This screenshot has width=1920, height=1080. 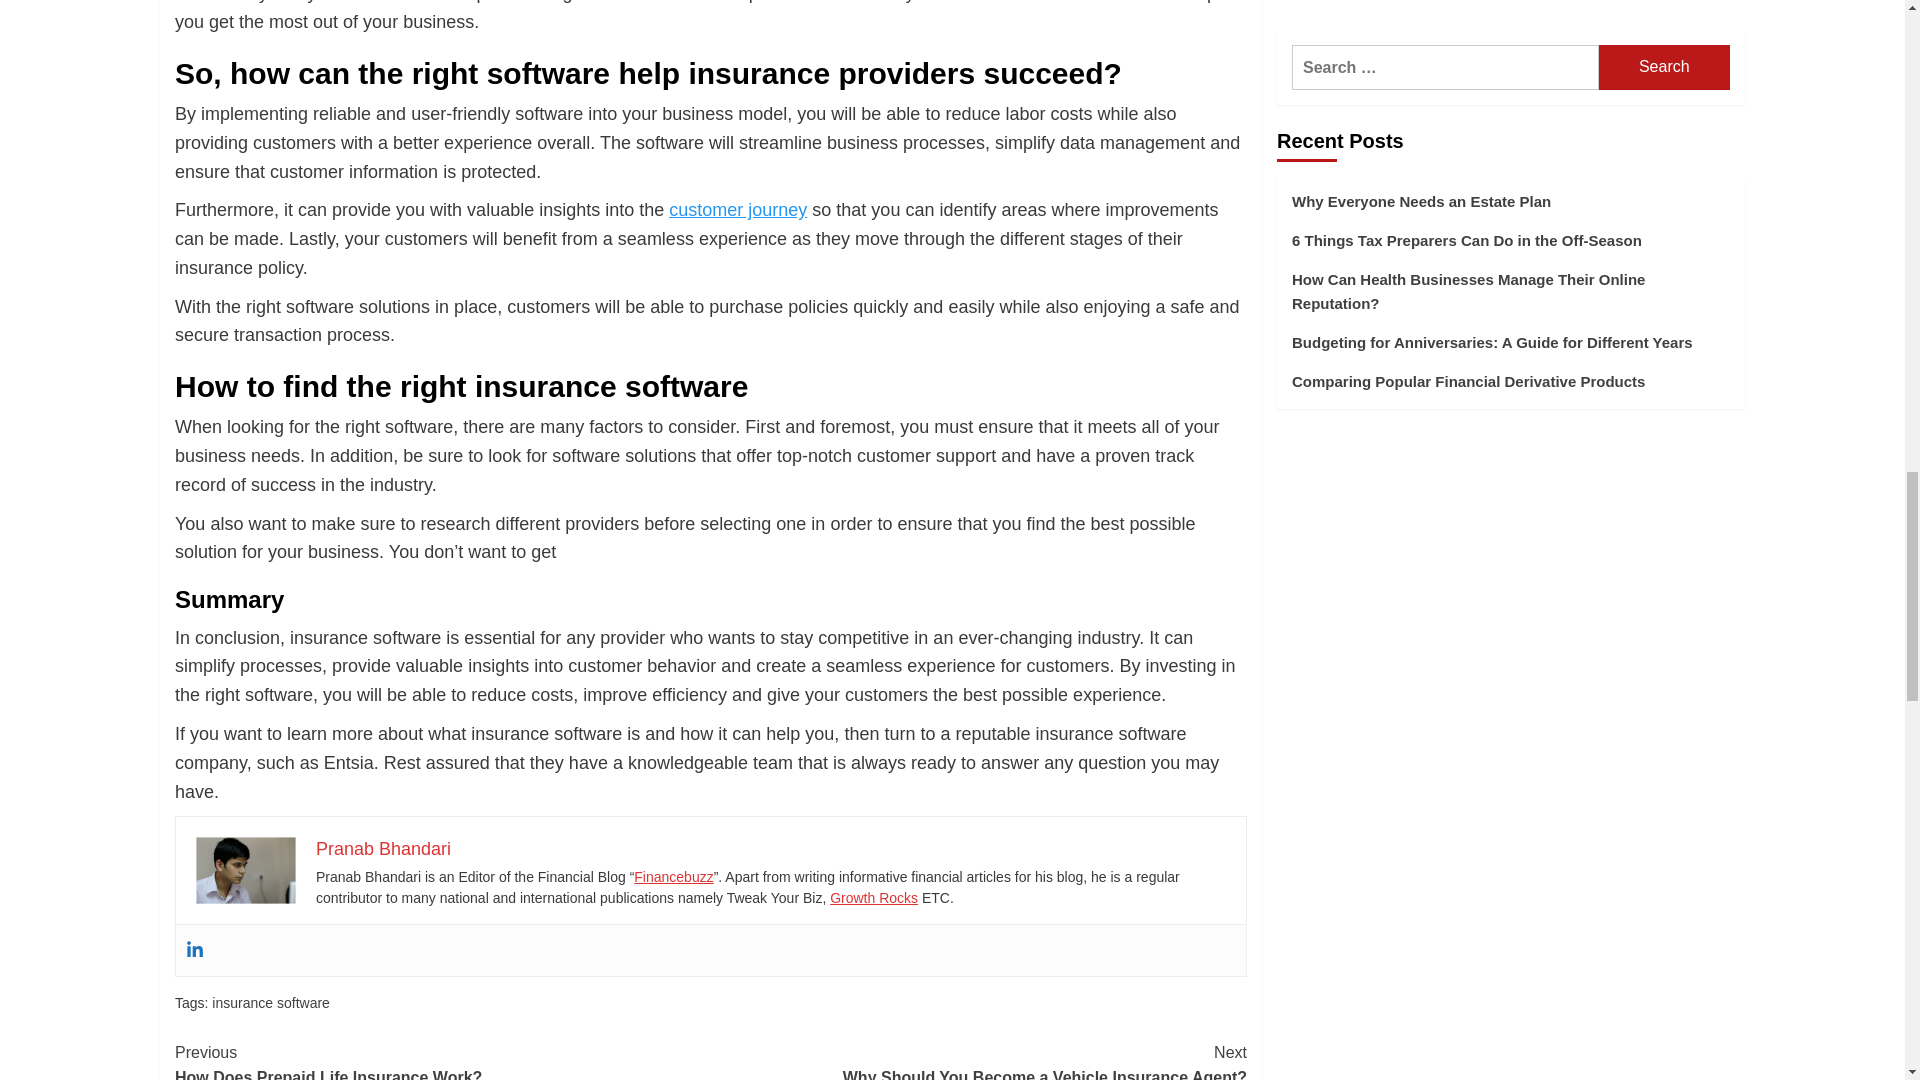 I want to click on Pranab Bhandari, so click(x=384, y=848).